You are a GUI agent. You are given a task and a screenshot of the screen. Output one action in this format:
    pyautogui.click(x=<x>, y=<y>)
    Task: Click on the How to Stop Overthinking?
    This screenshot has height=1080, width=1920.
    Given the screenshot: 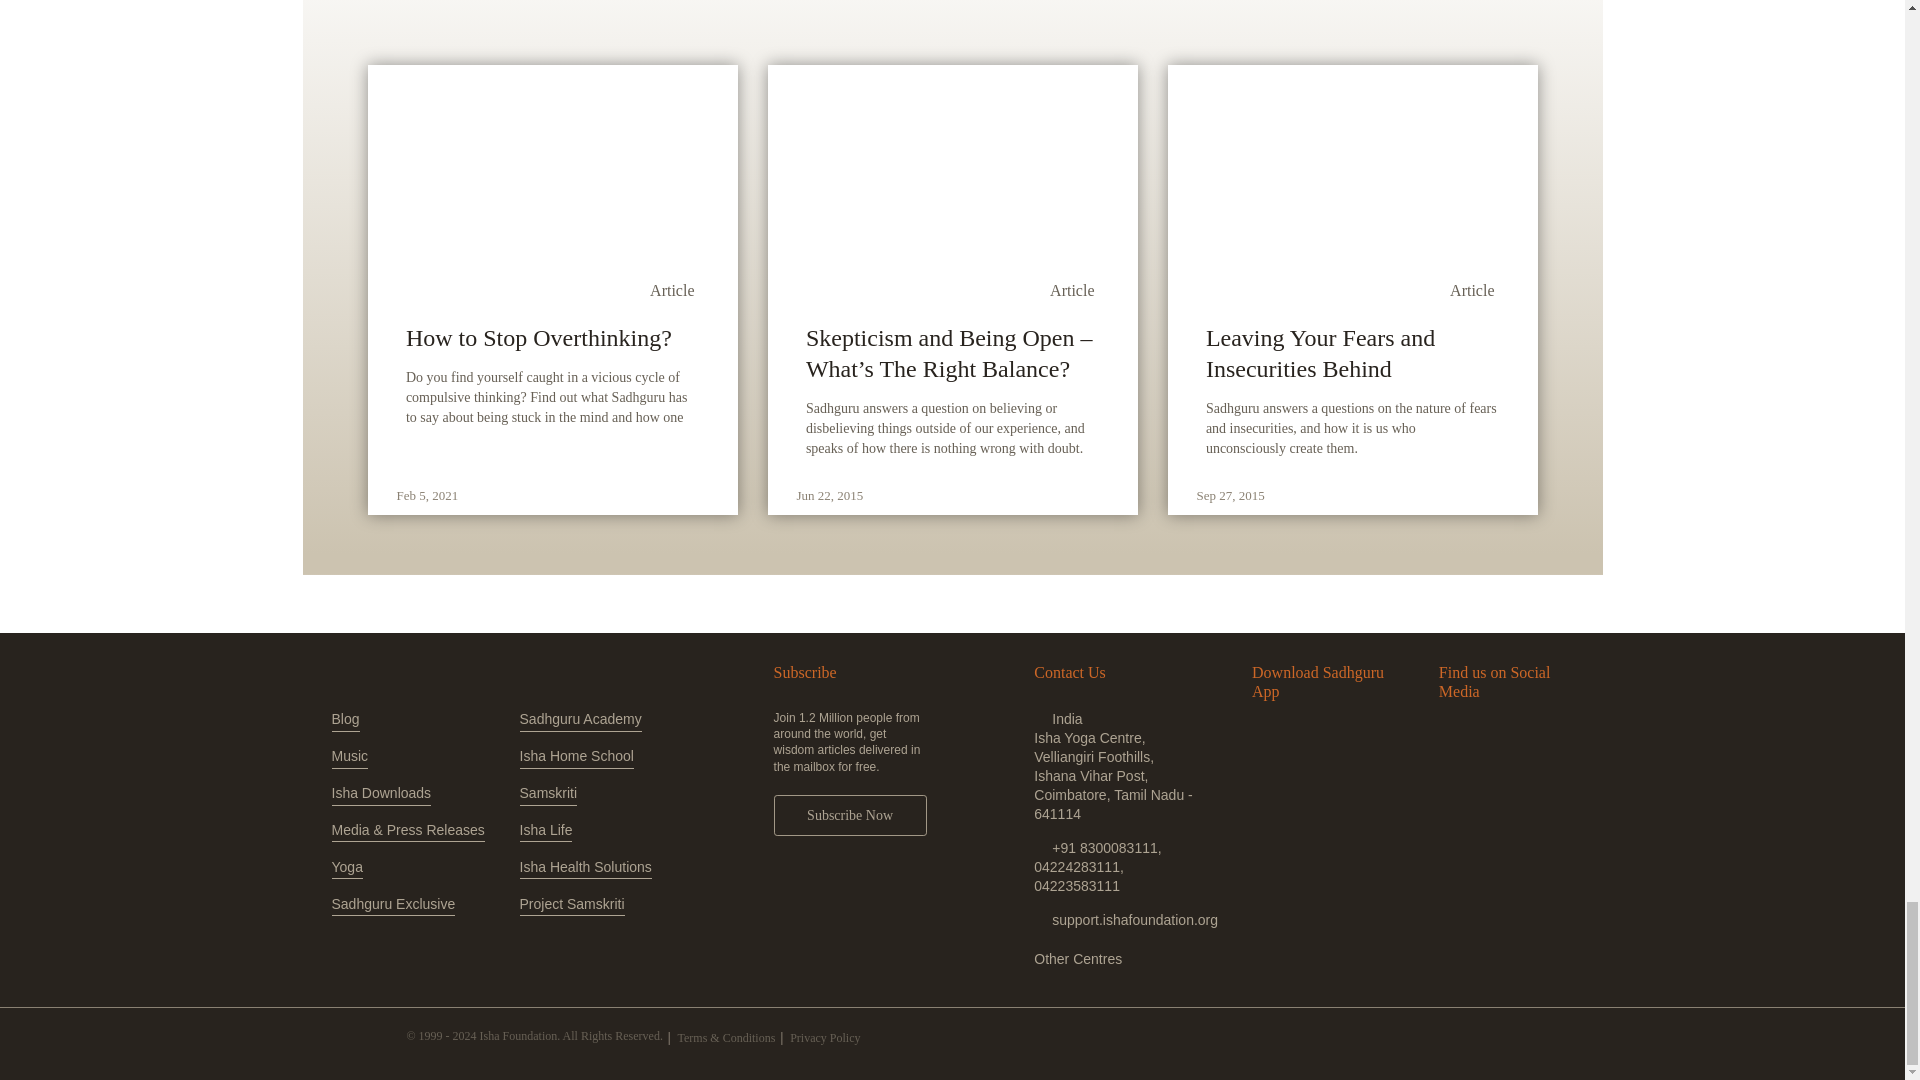 What is the action you would take?
    pyautogui.click(x=552, y=338)
    